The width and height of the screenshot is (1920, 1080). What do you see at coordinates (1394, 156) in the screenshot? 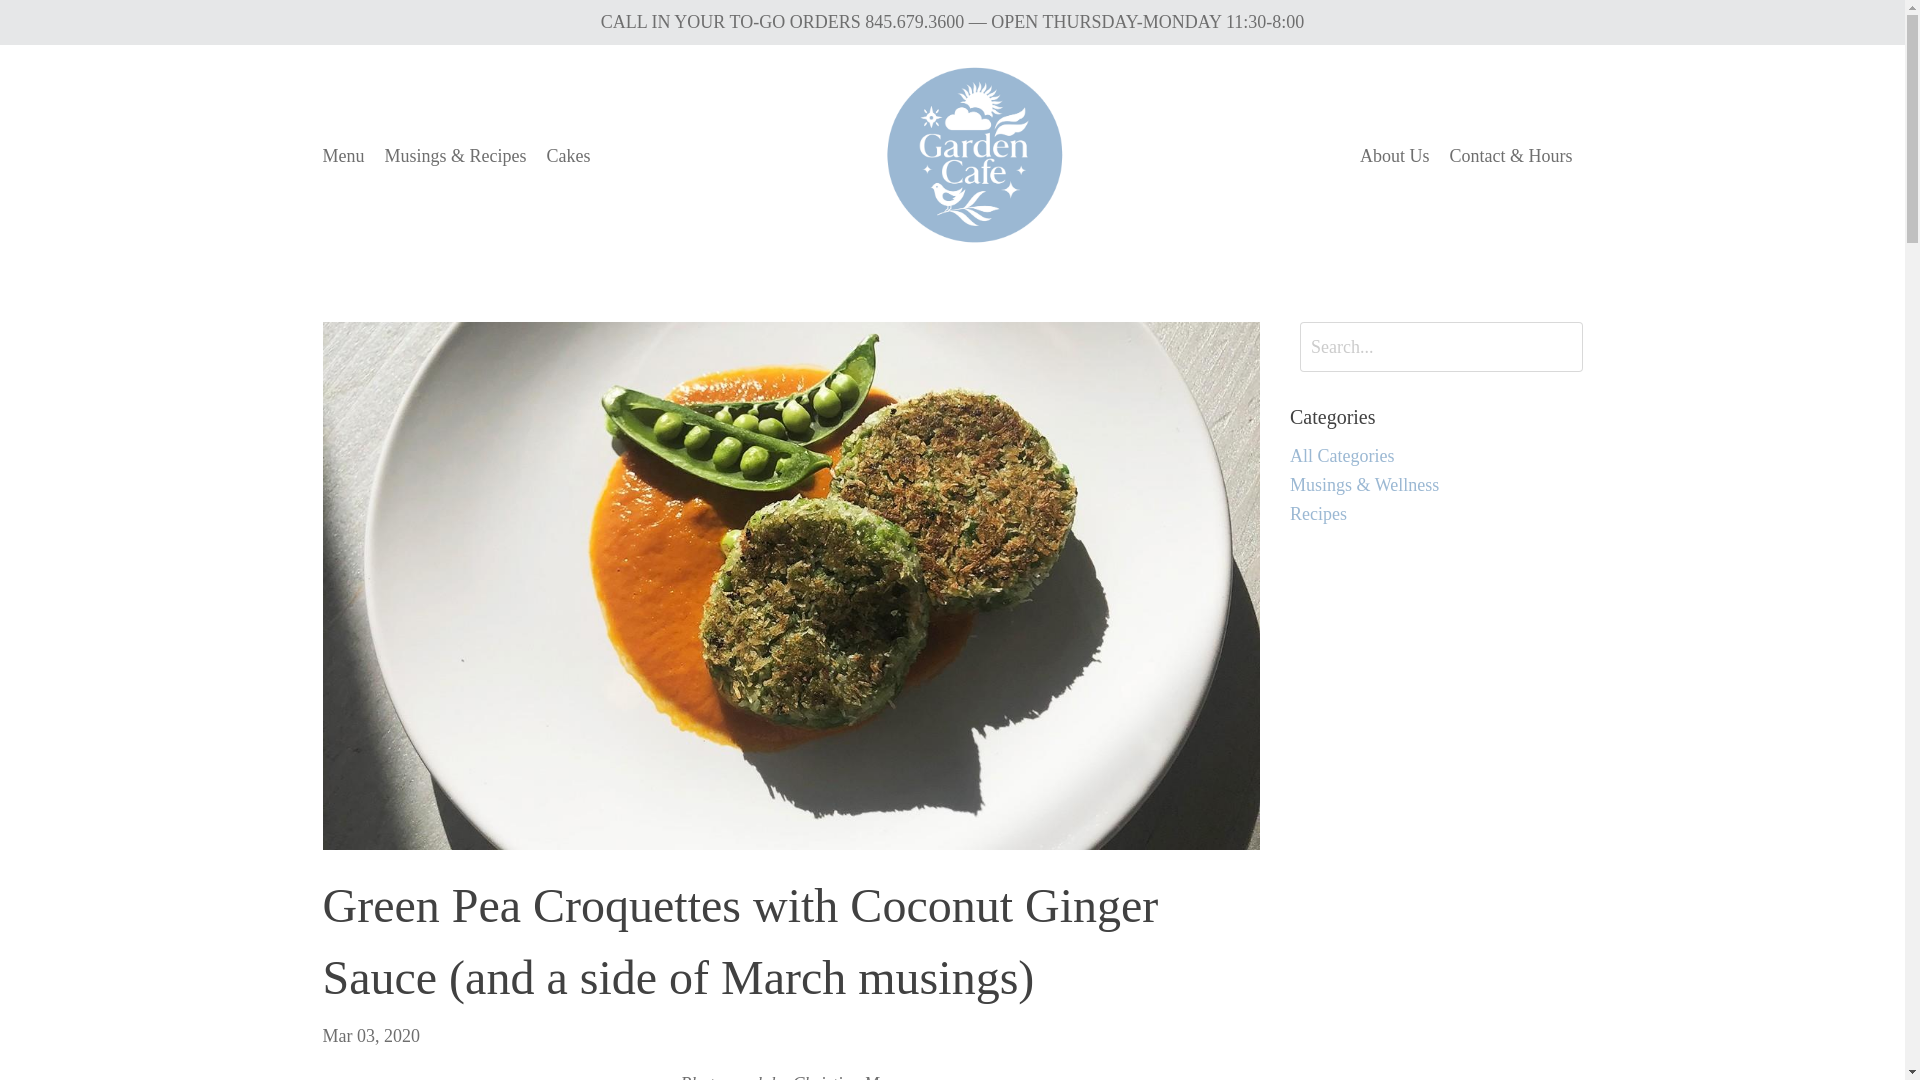
I see `About Us` at bounding box center [1394, 156].